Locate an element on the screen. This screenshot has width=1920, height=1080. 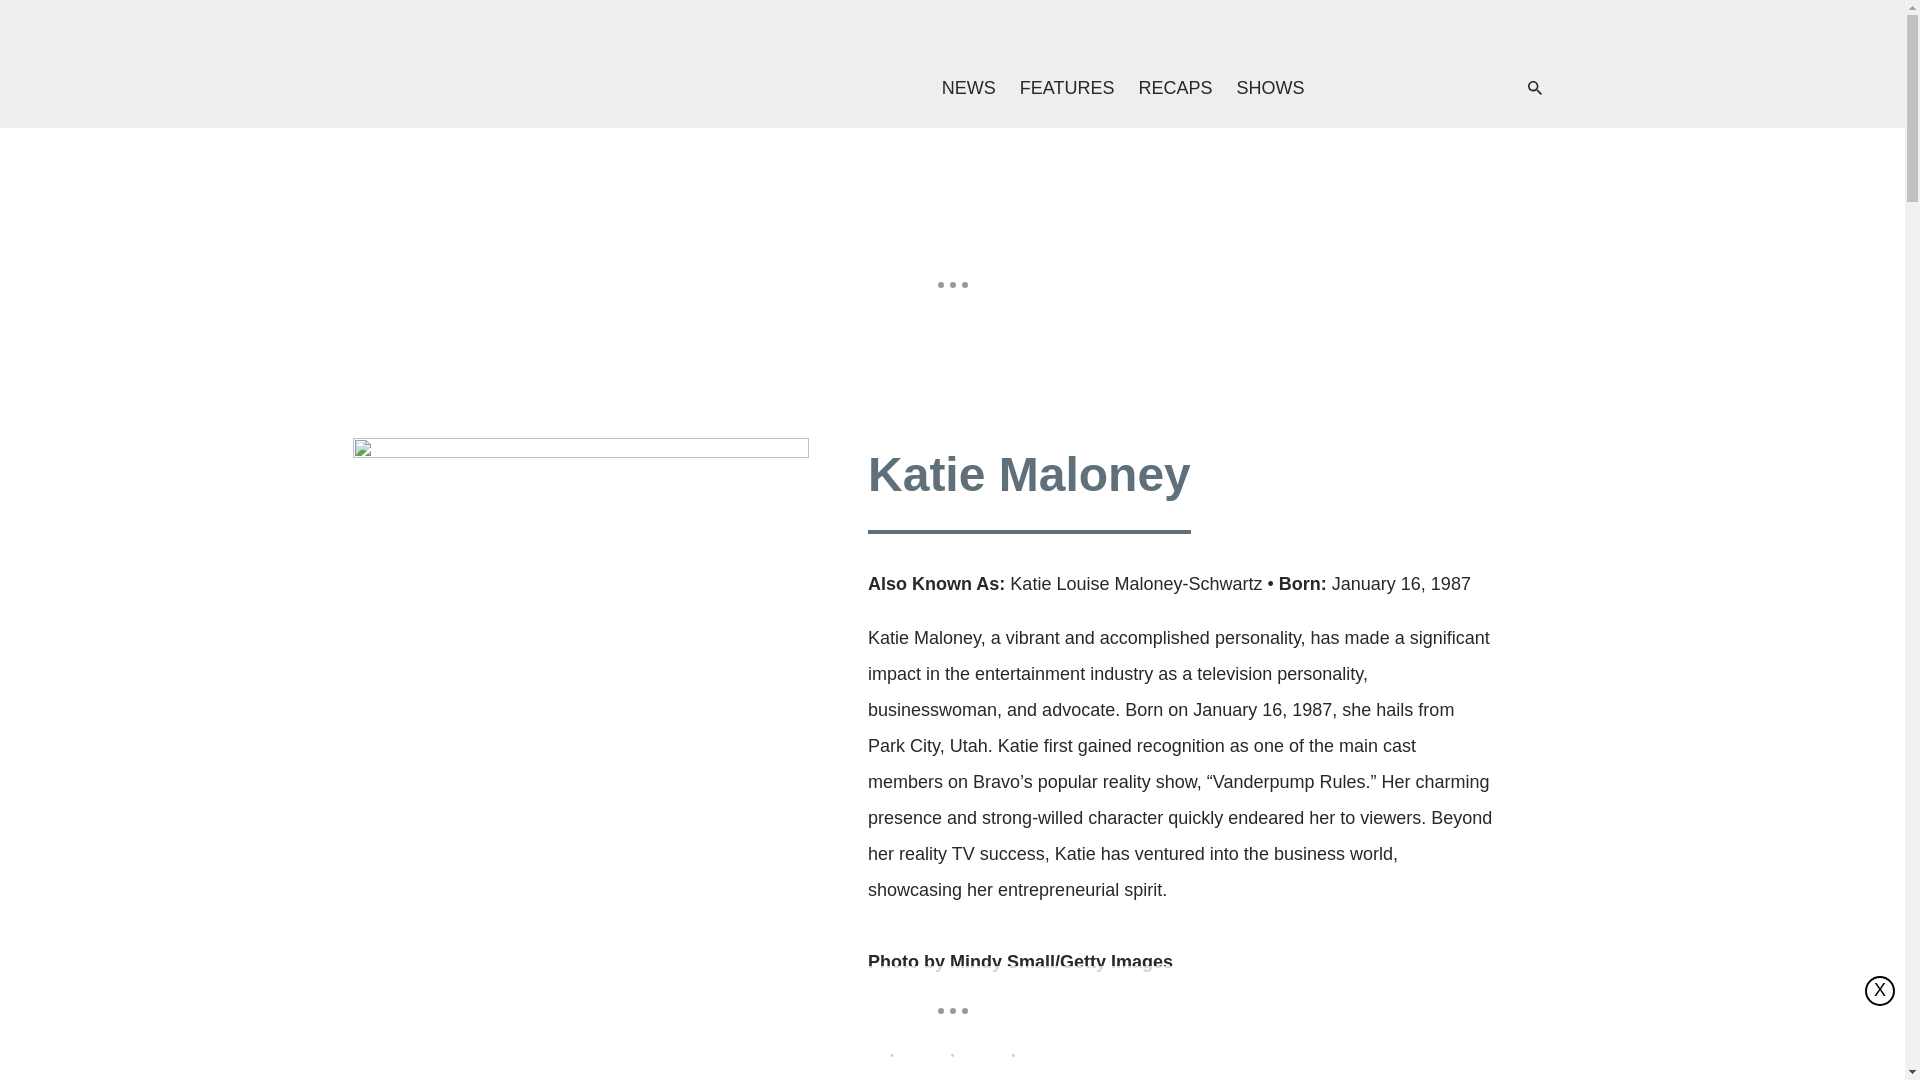
NEWS is located at coordinates (968, 88).